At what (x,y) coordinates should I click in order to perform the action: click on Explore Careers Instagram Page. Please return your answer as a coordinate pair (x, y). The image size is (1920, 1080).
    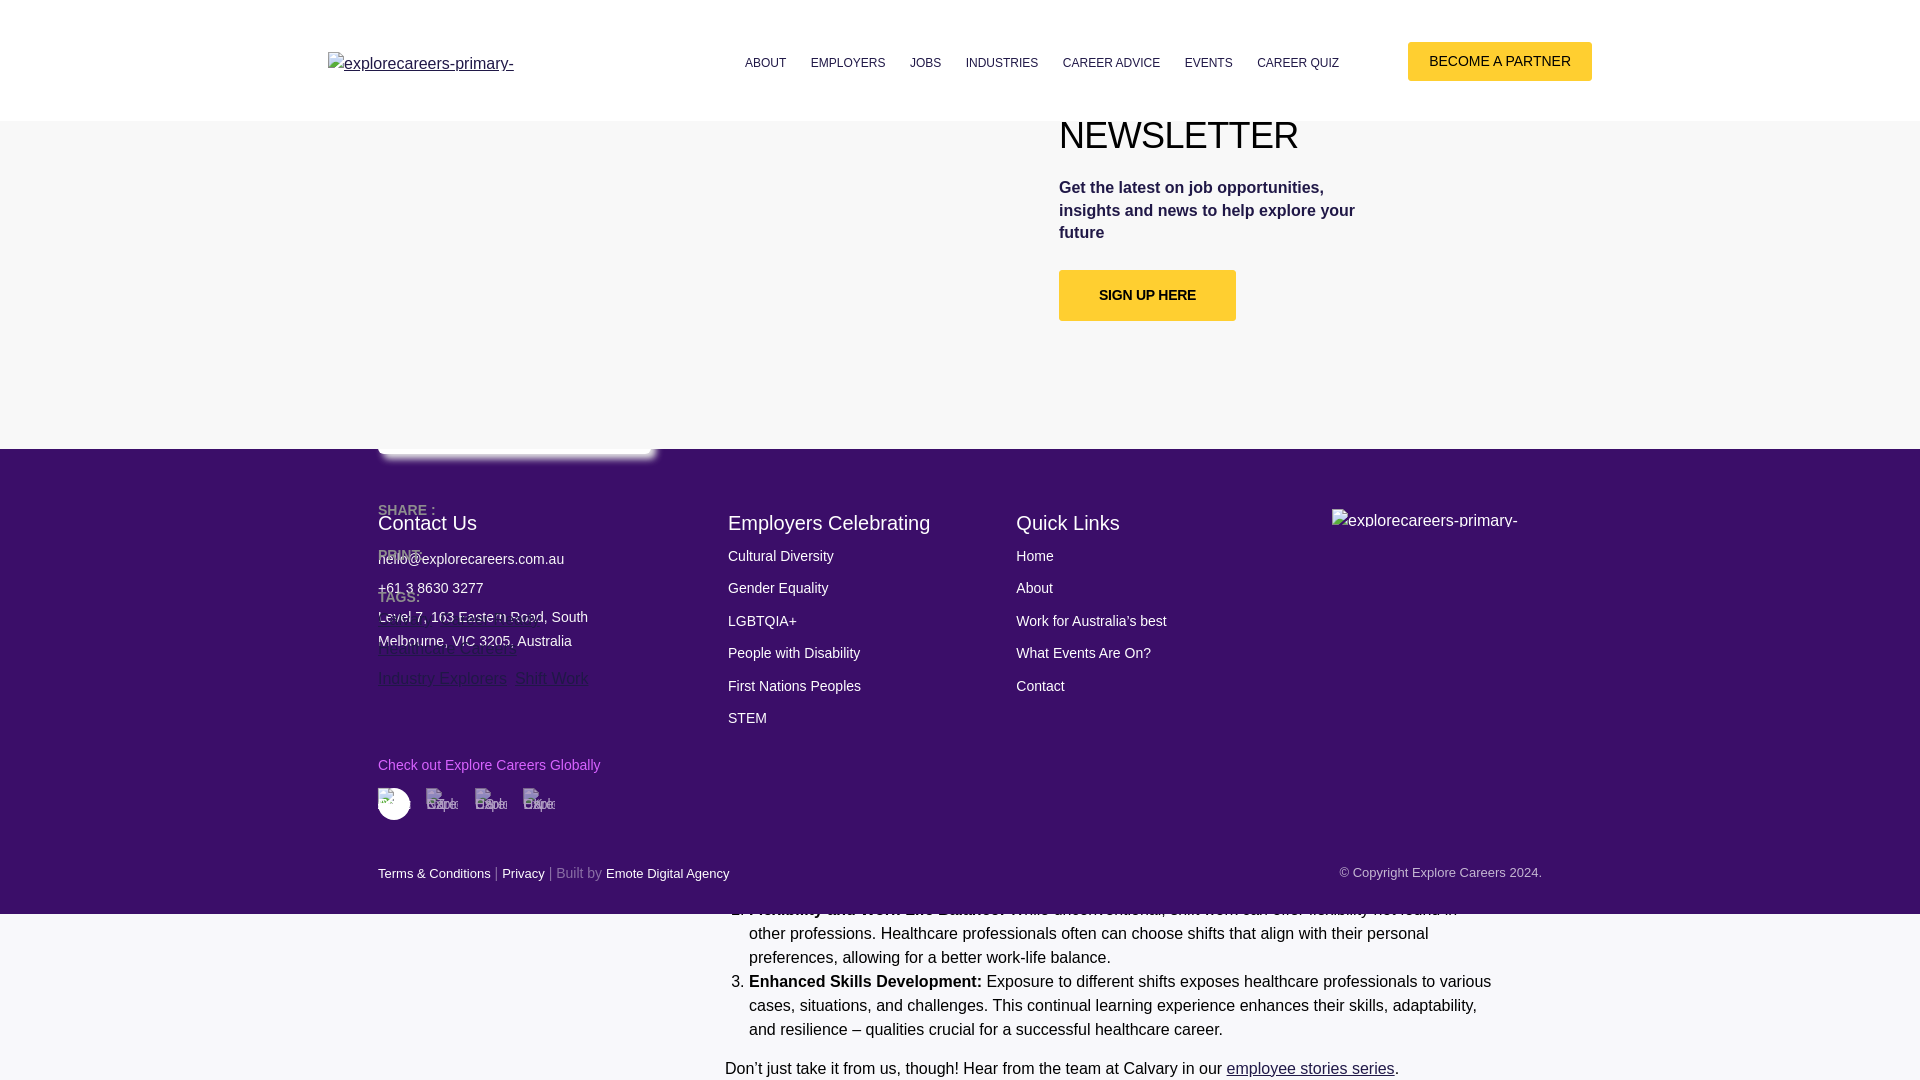
    Looking at the image, I should click on (384, 702).